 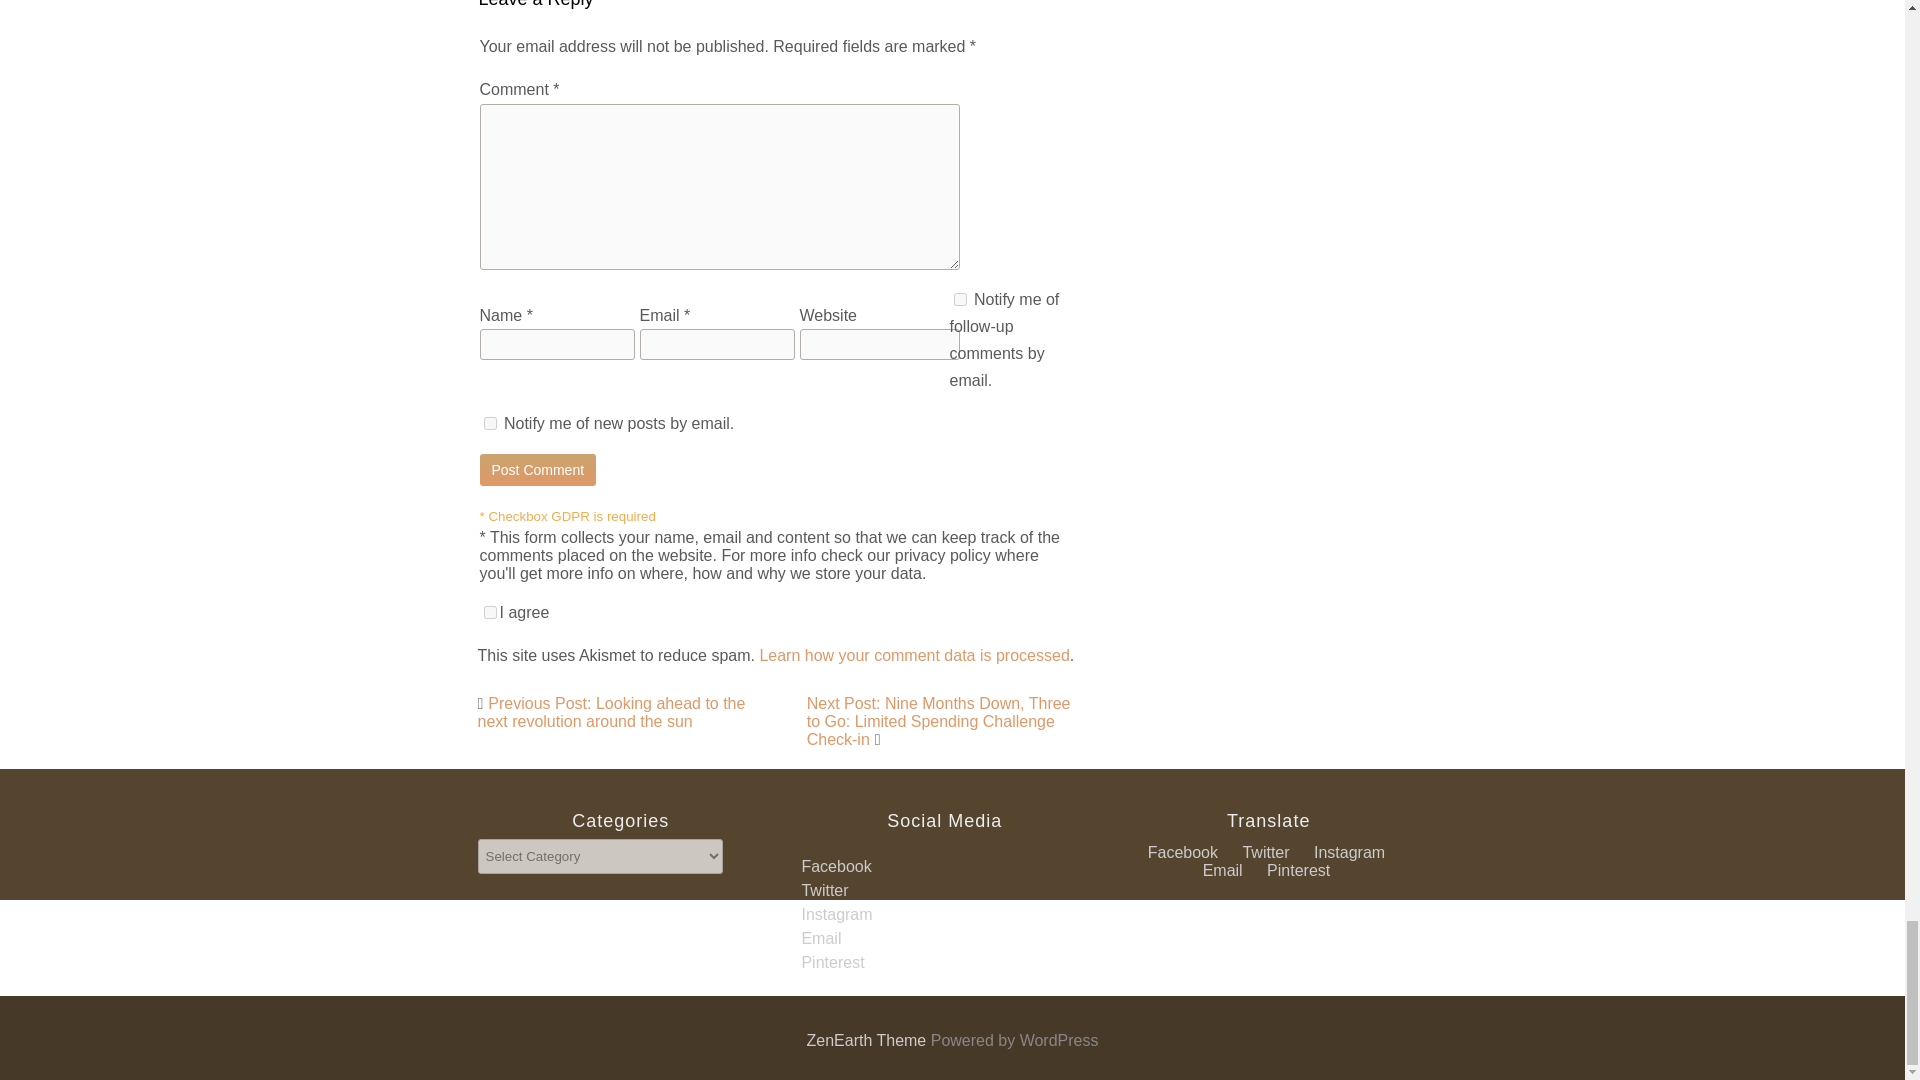 What do you see at coordinates (490, 422) in the screenshot?
I see `subscribe` at bounding box center [490, 422].